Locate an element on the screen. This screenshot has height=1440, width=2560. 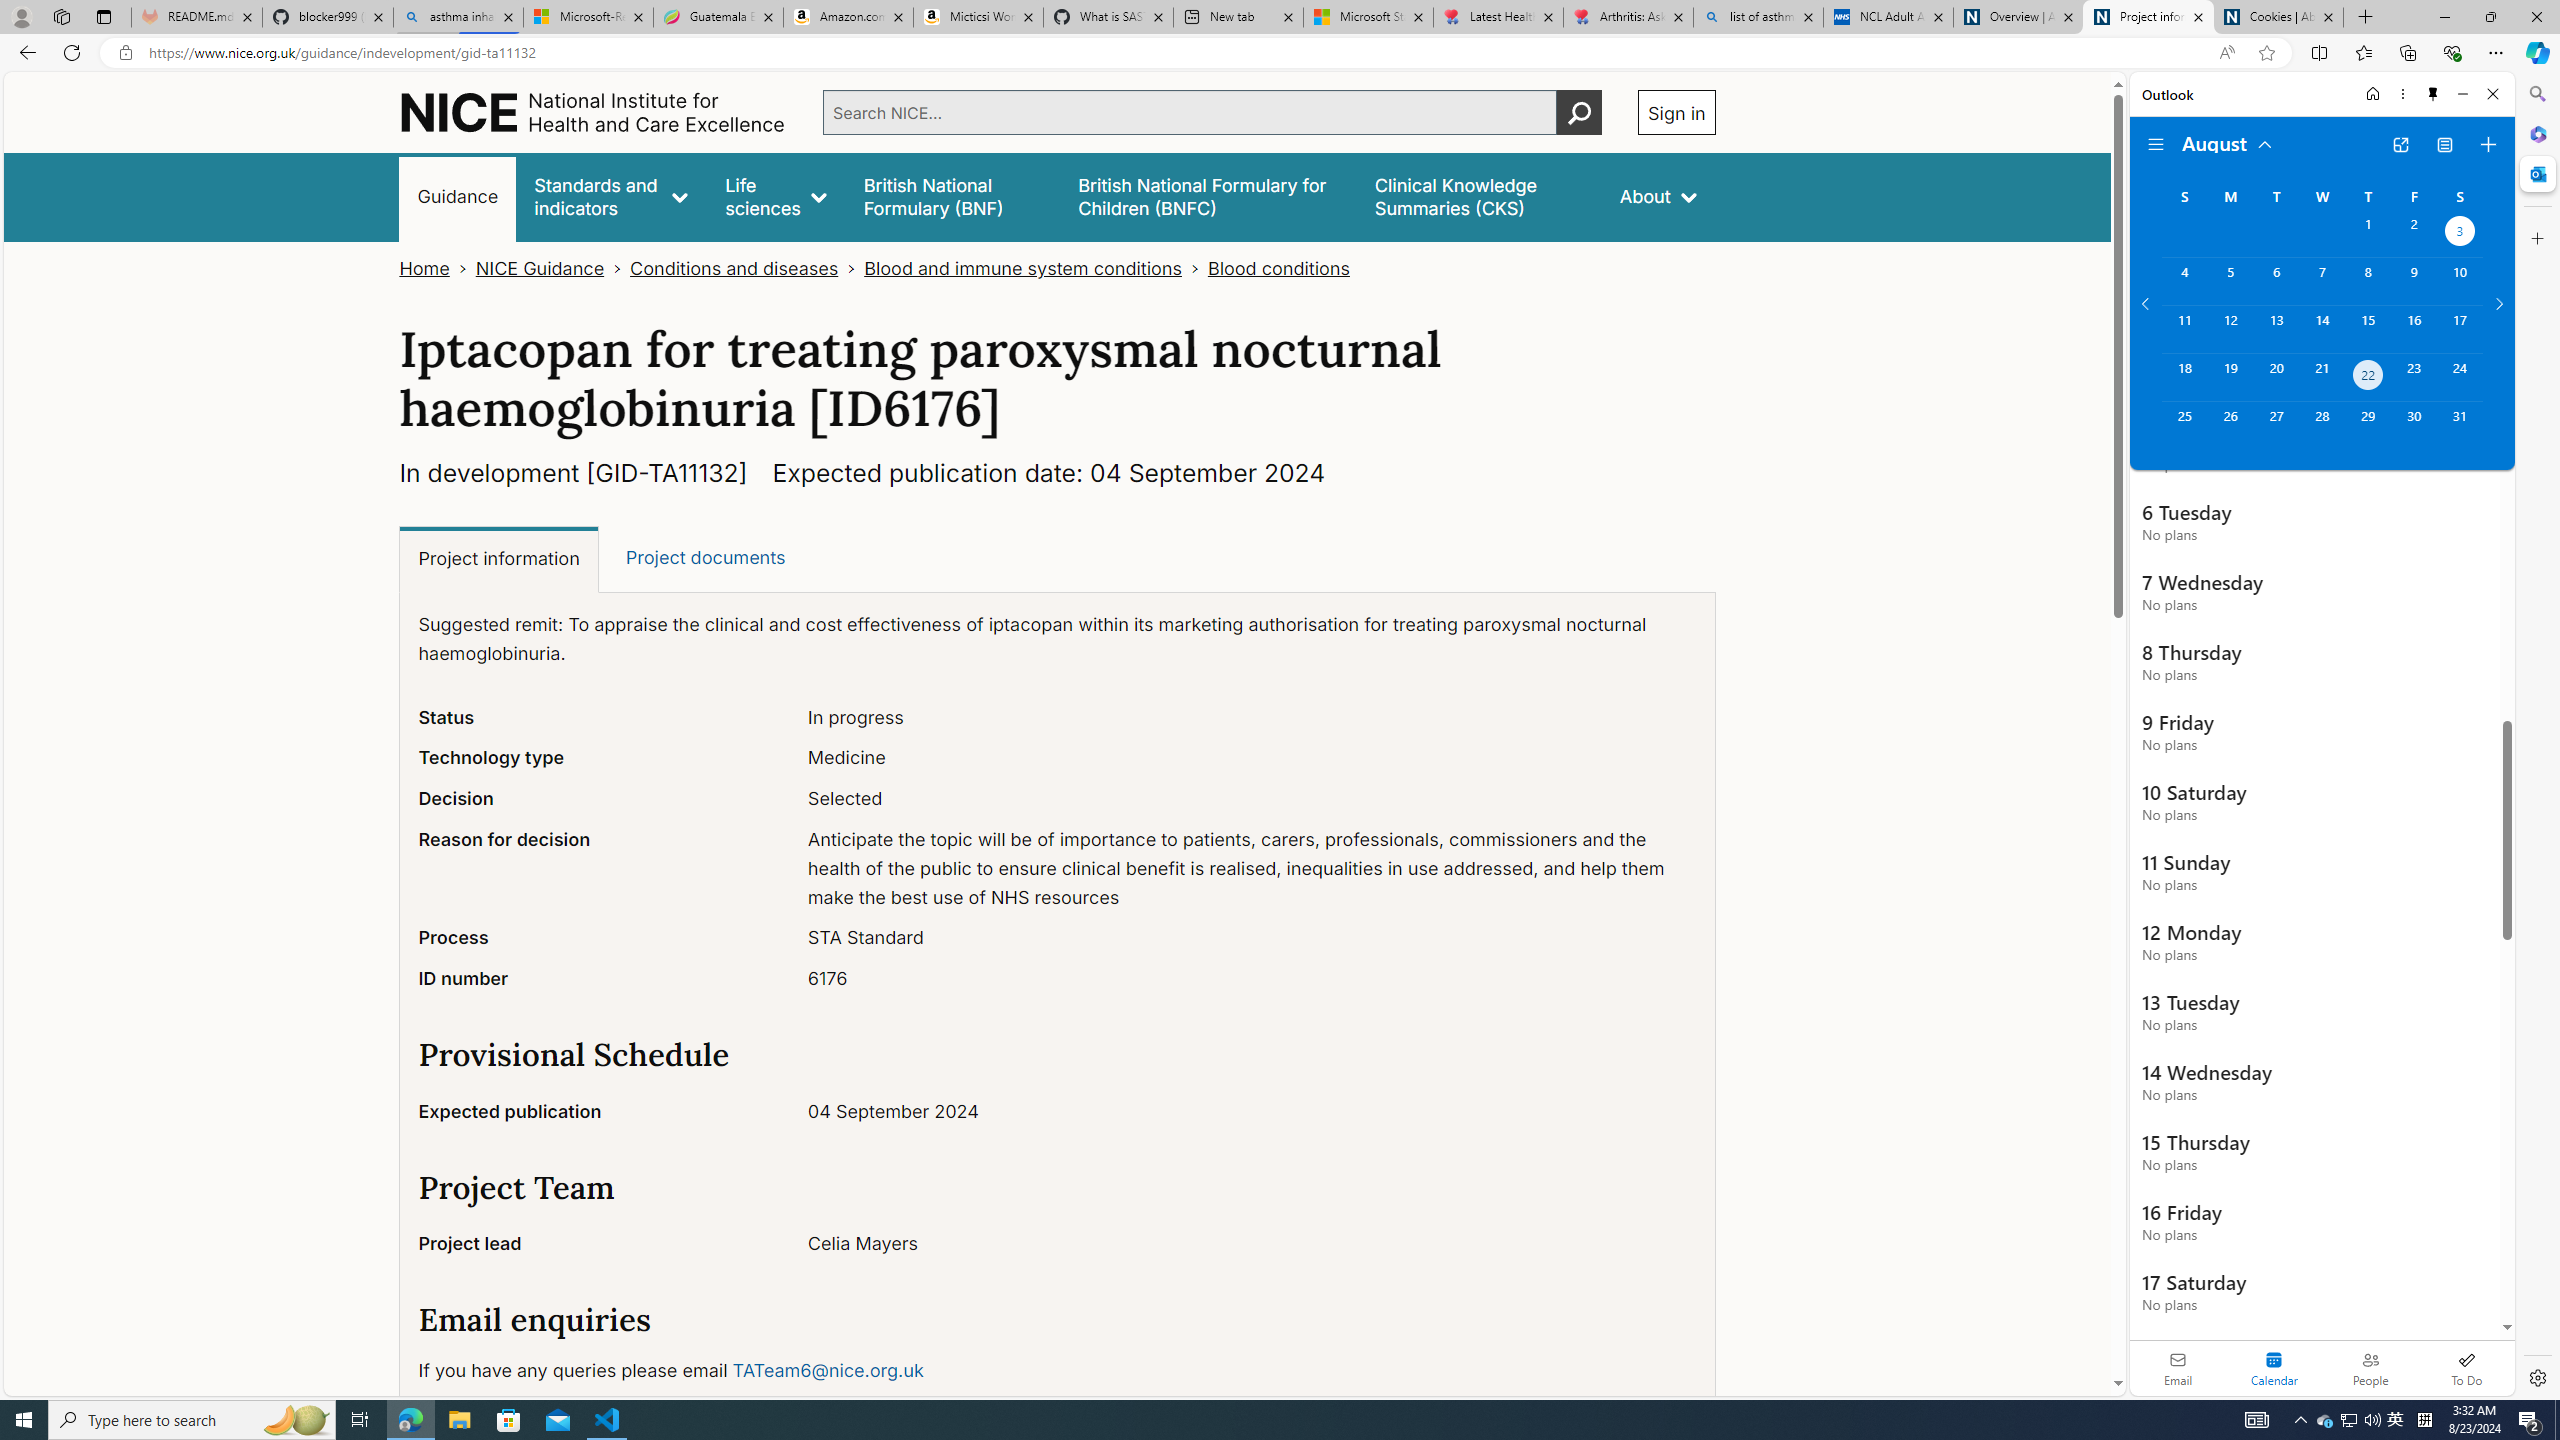
Create event is located at coordinates (2488, 145).